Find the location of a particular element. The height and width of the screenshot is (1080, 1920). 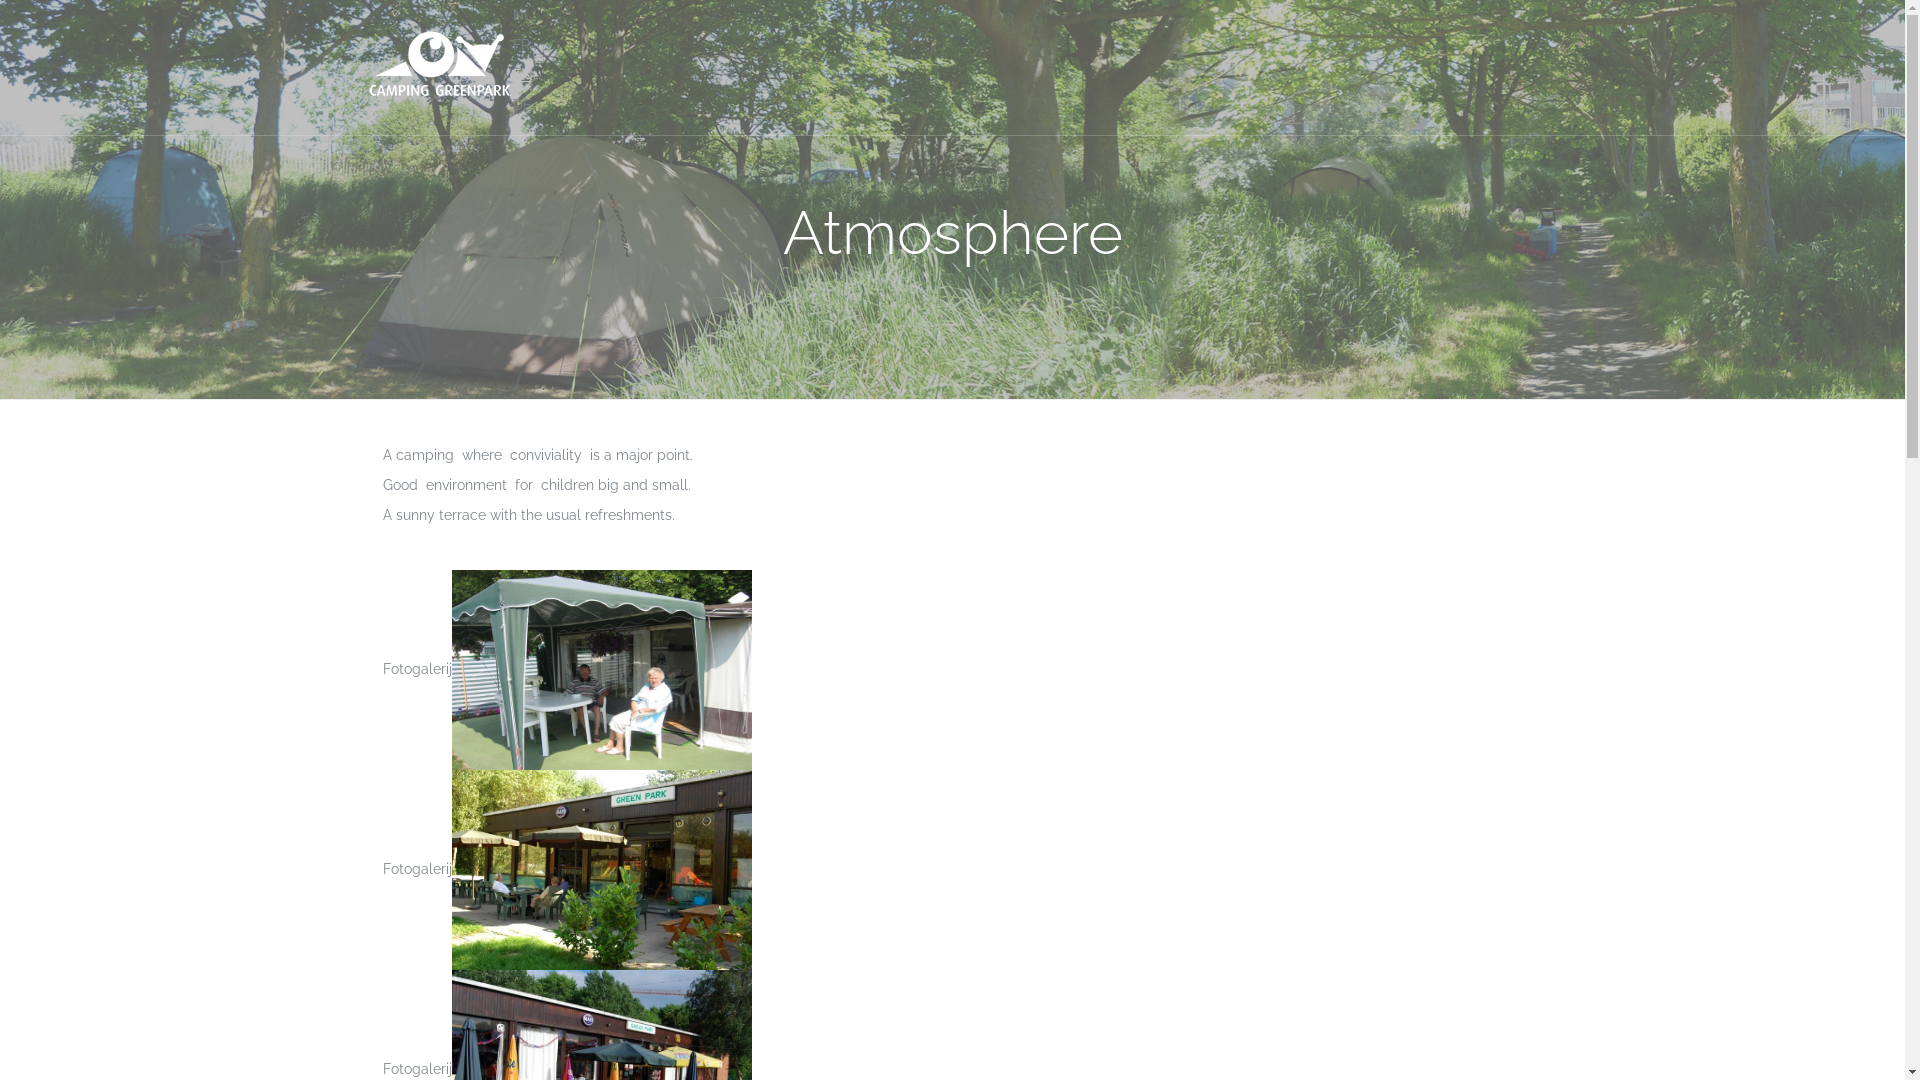

NL is located at coordinates (522, 15).